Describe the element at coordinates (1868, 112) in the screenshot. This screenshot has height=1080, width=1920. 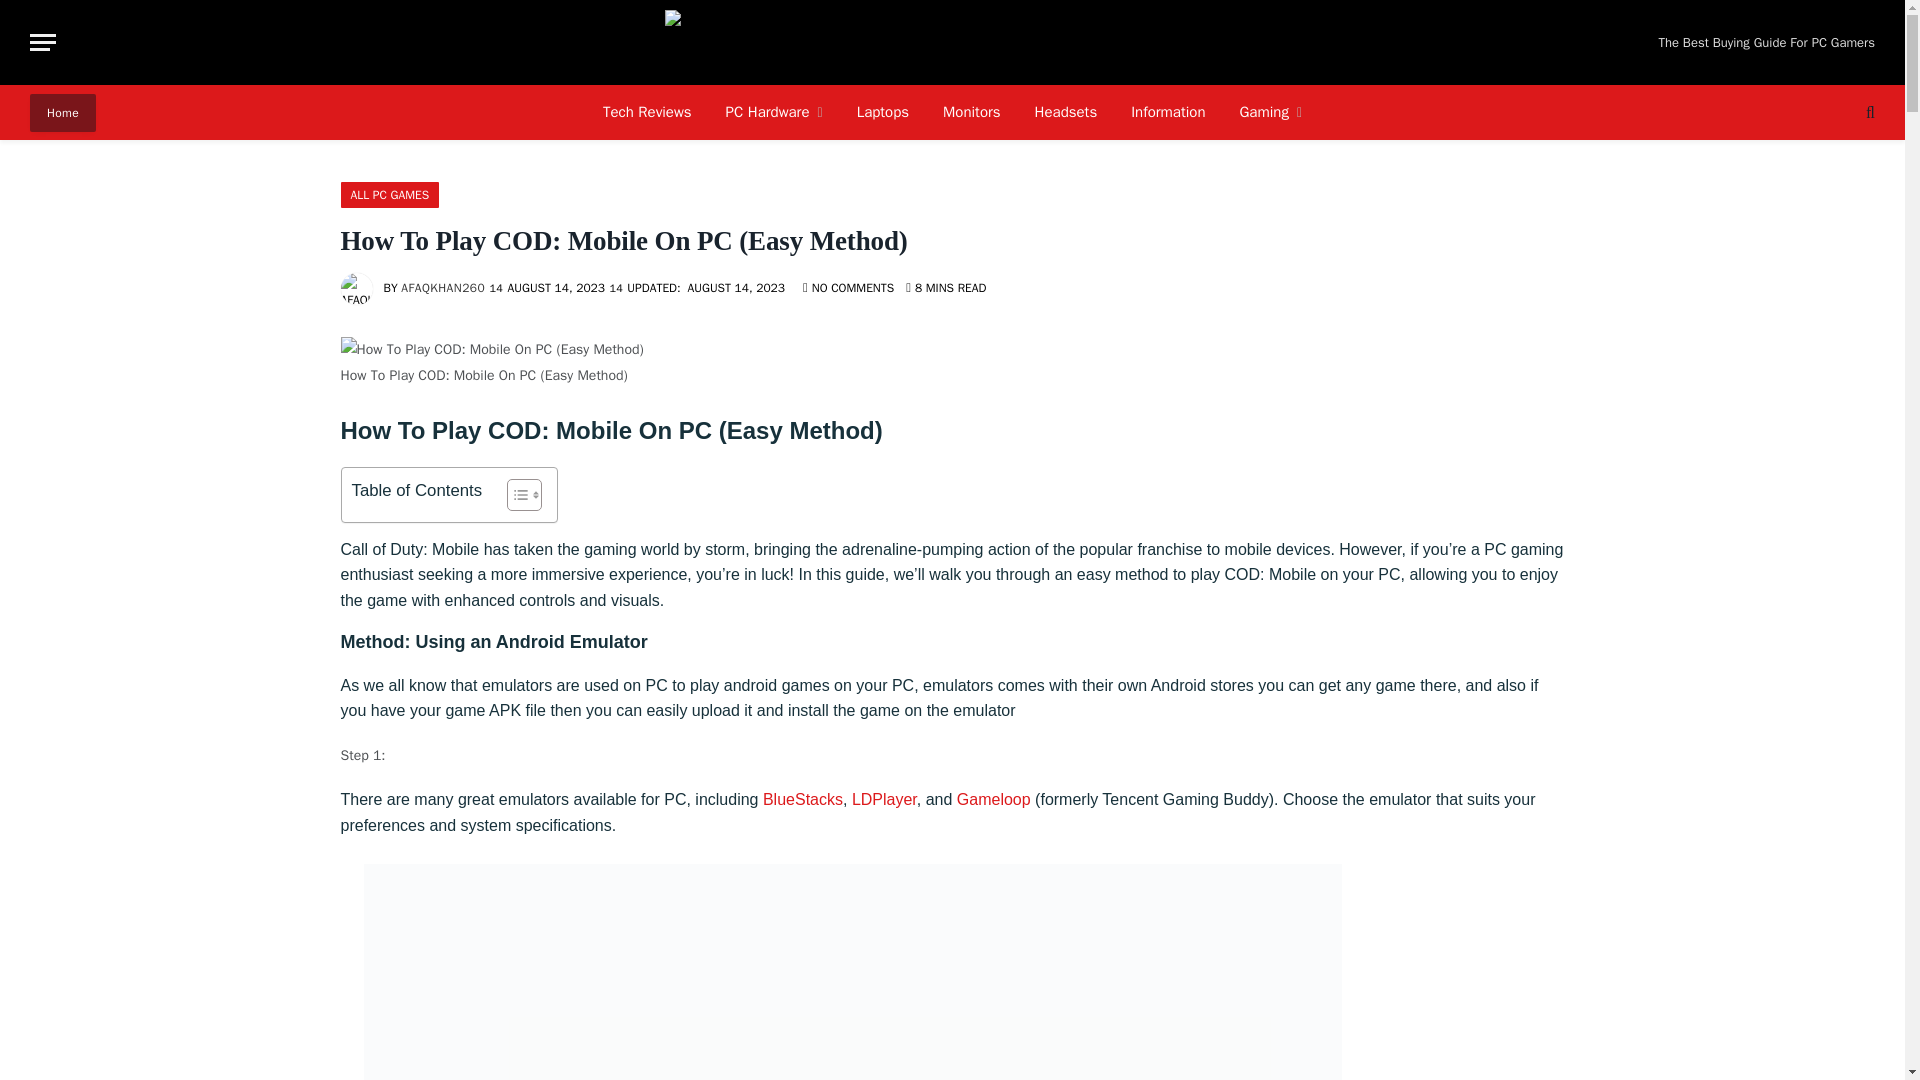
I see `Search` at that location.